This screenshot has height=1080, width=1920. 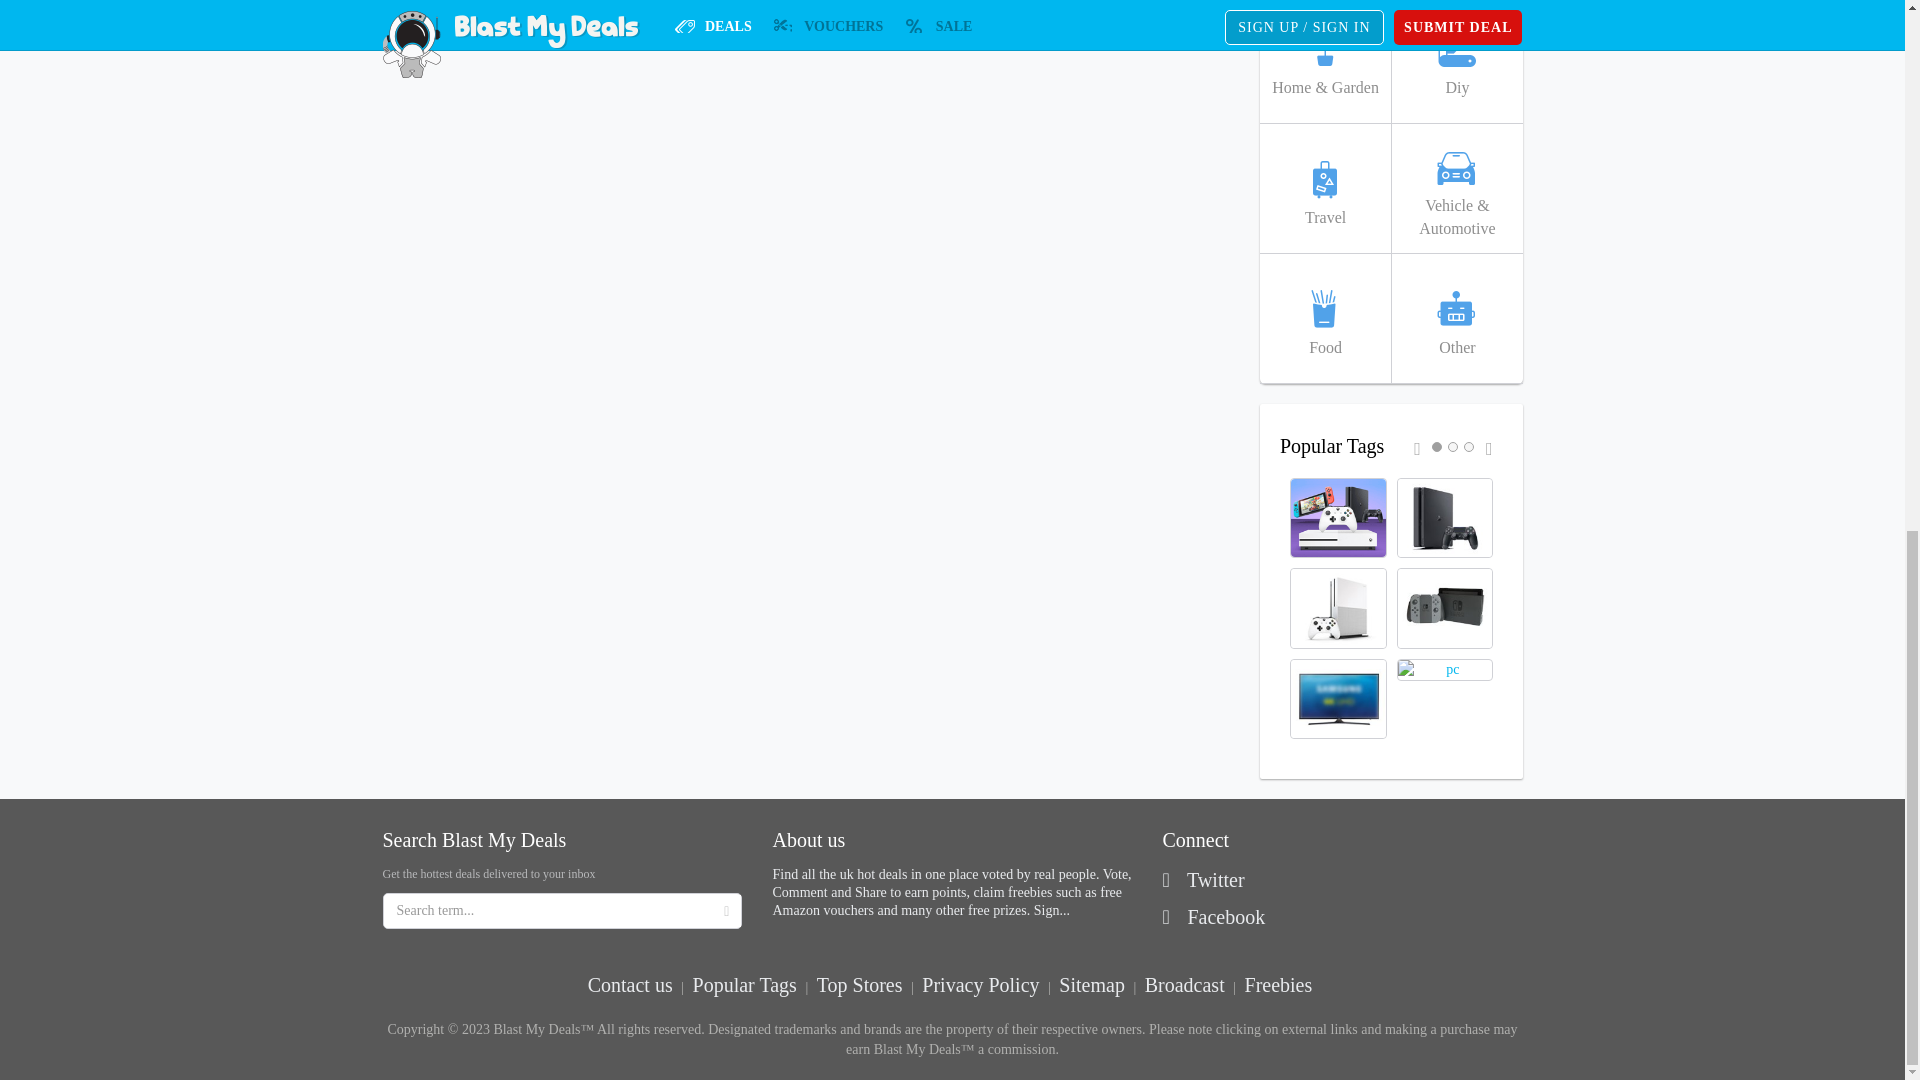 What do you see at coordinates (1324, 62) in the screenshot?
I see `home-garden` at bounding box center [1324, 62].